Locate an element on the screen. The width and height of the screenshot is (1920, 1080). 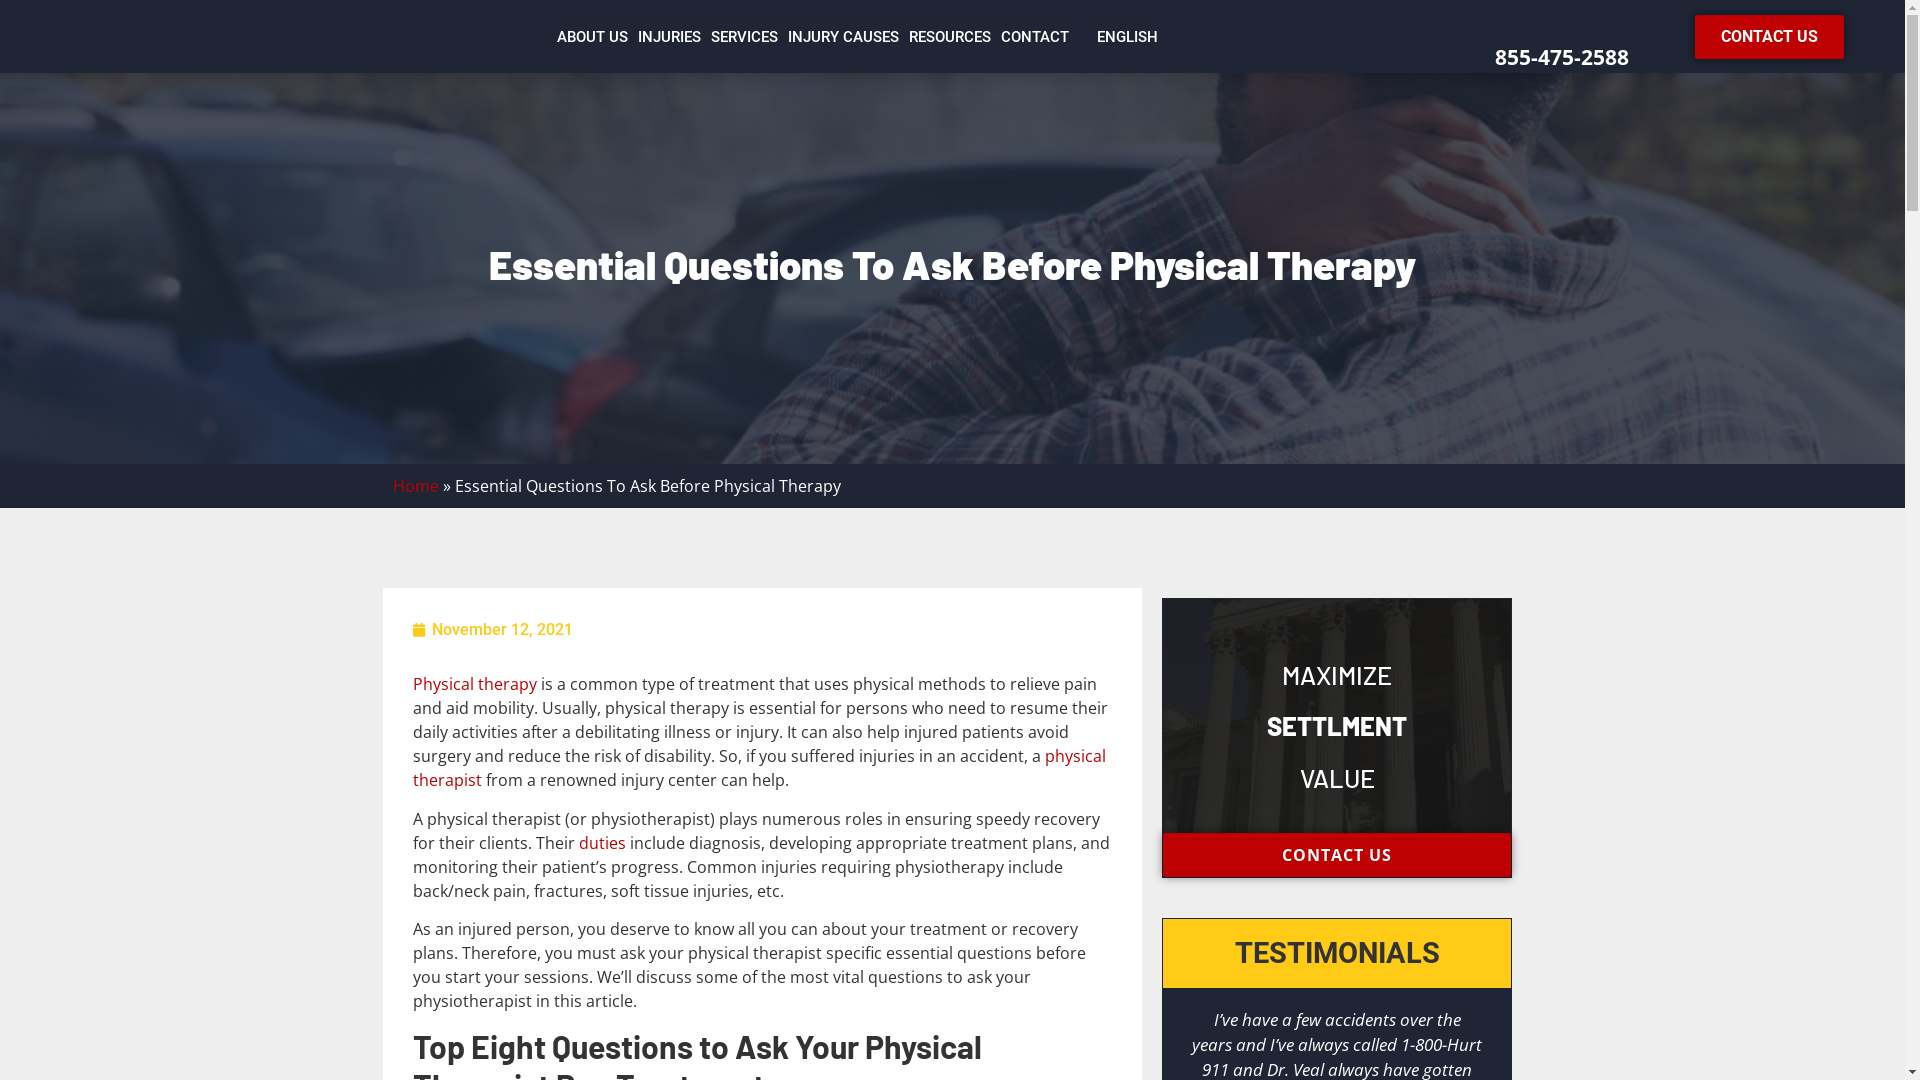
ENGLISH is located at coordinates (1118, 37).